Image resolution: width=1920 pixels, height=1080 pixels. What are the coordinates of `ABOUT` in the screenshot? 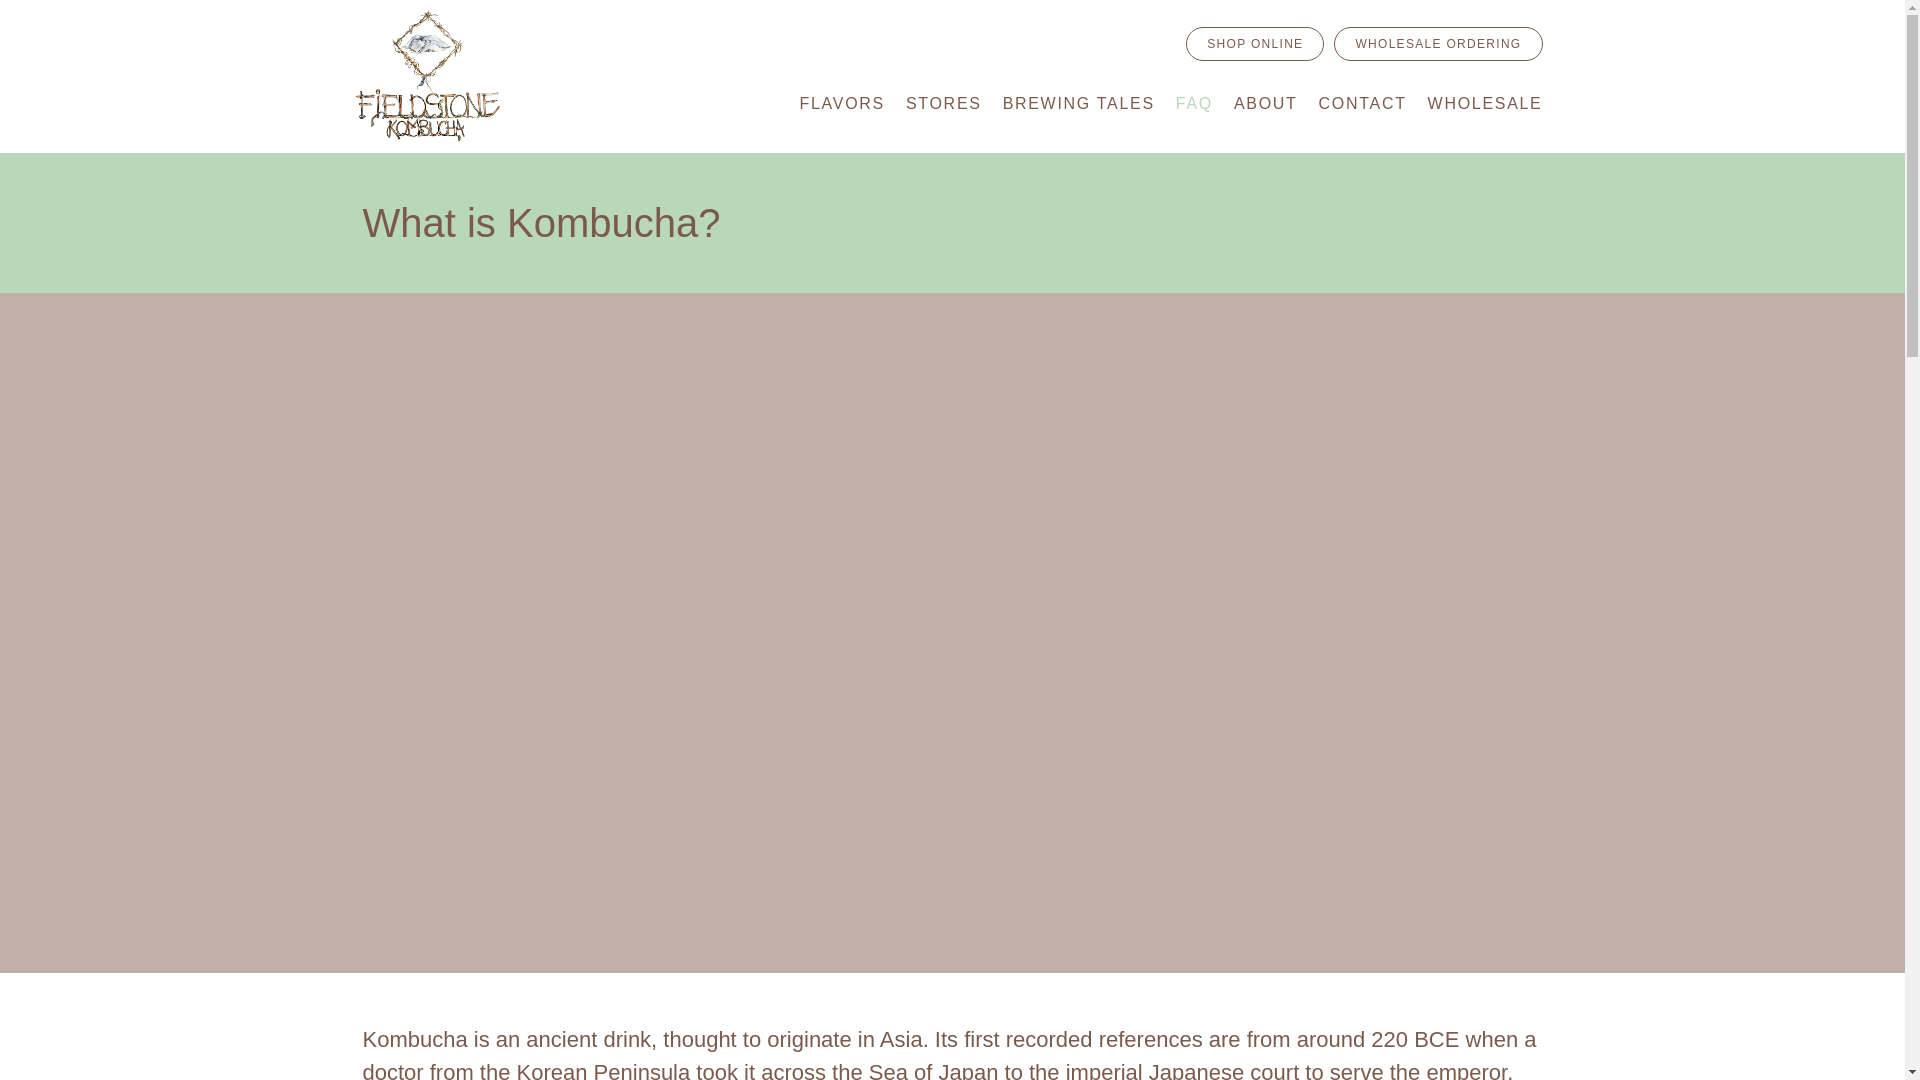 It's located at (1266, 104).